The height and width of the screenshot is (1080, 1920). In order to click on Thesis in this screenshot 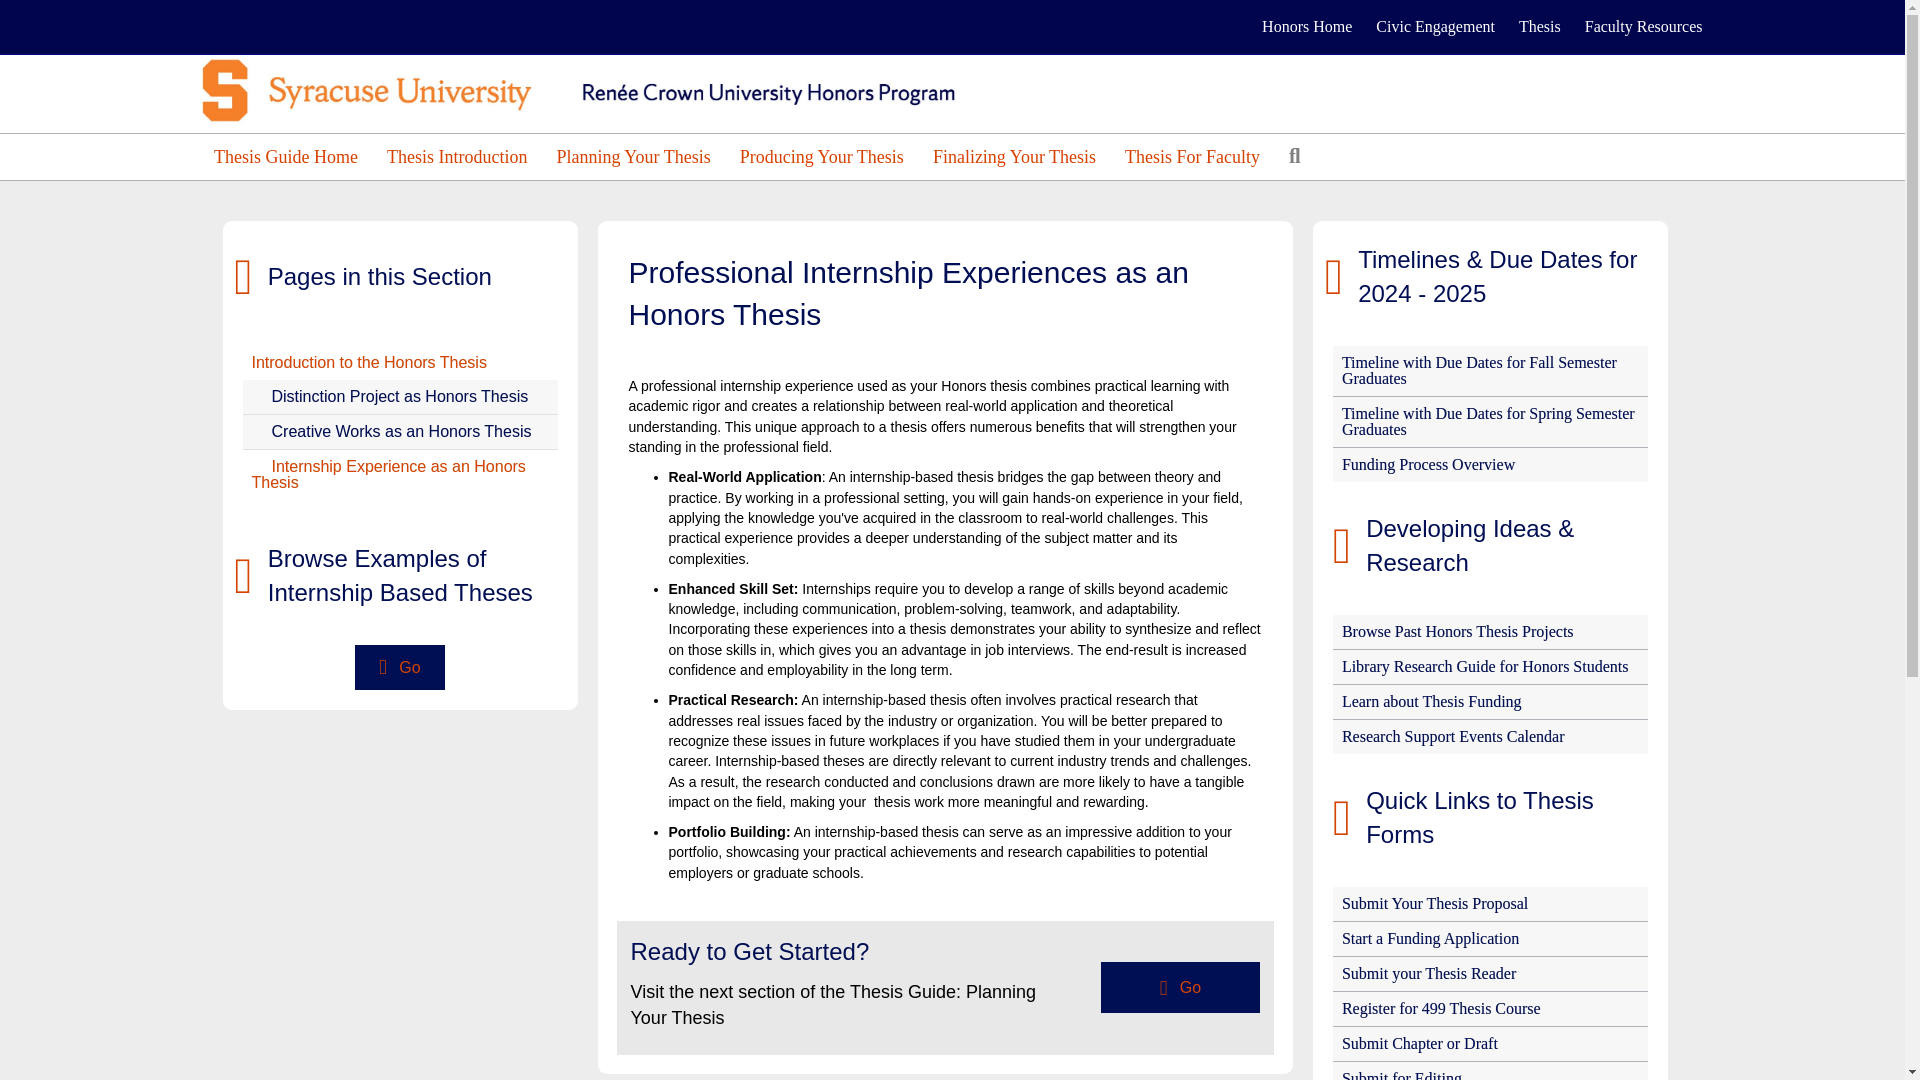, I will do `click(1540, 26)`.